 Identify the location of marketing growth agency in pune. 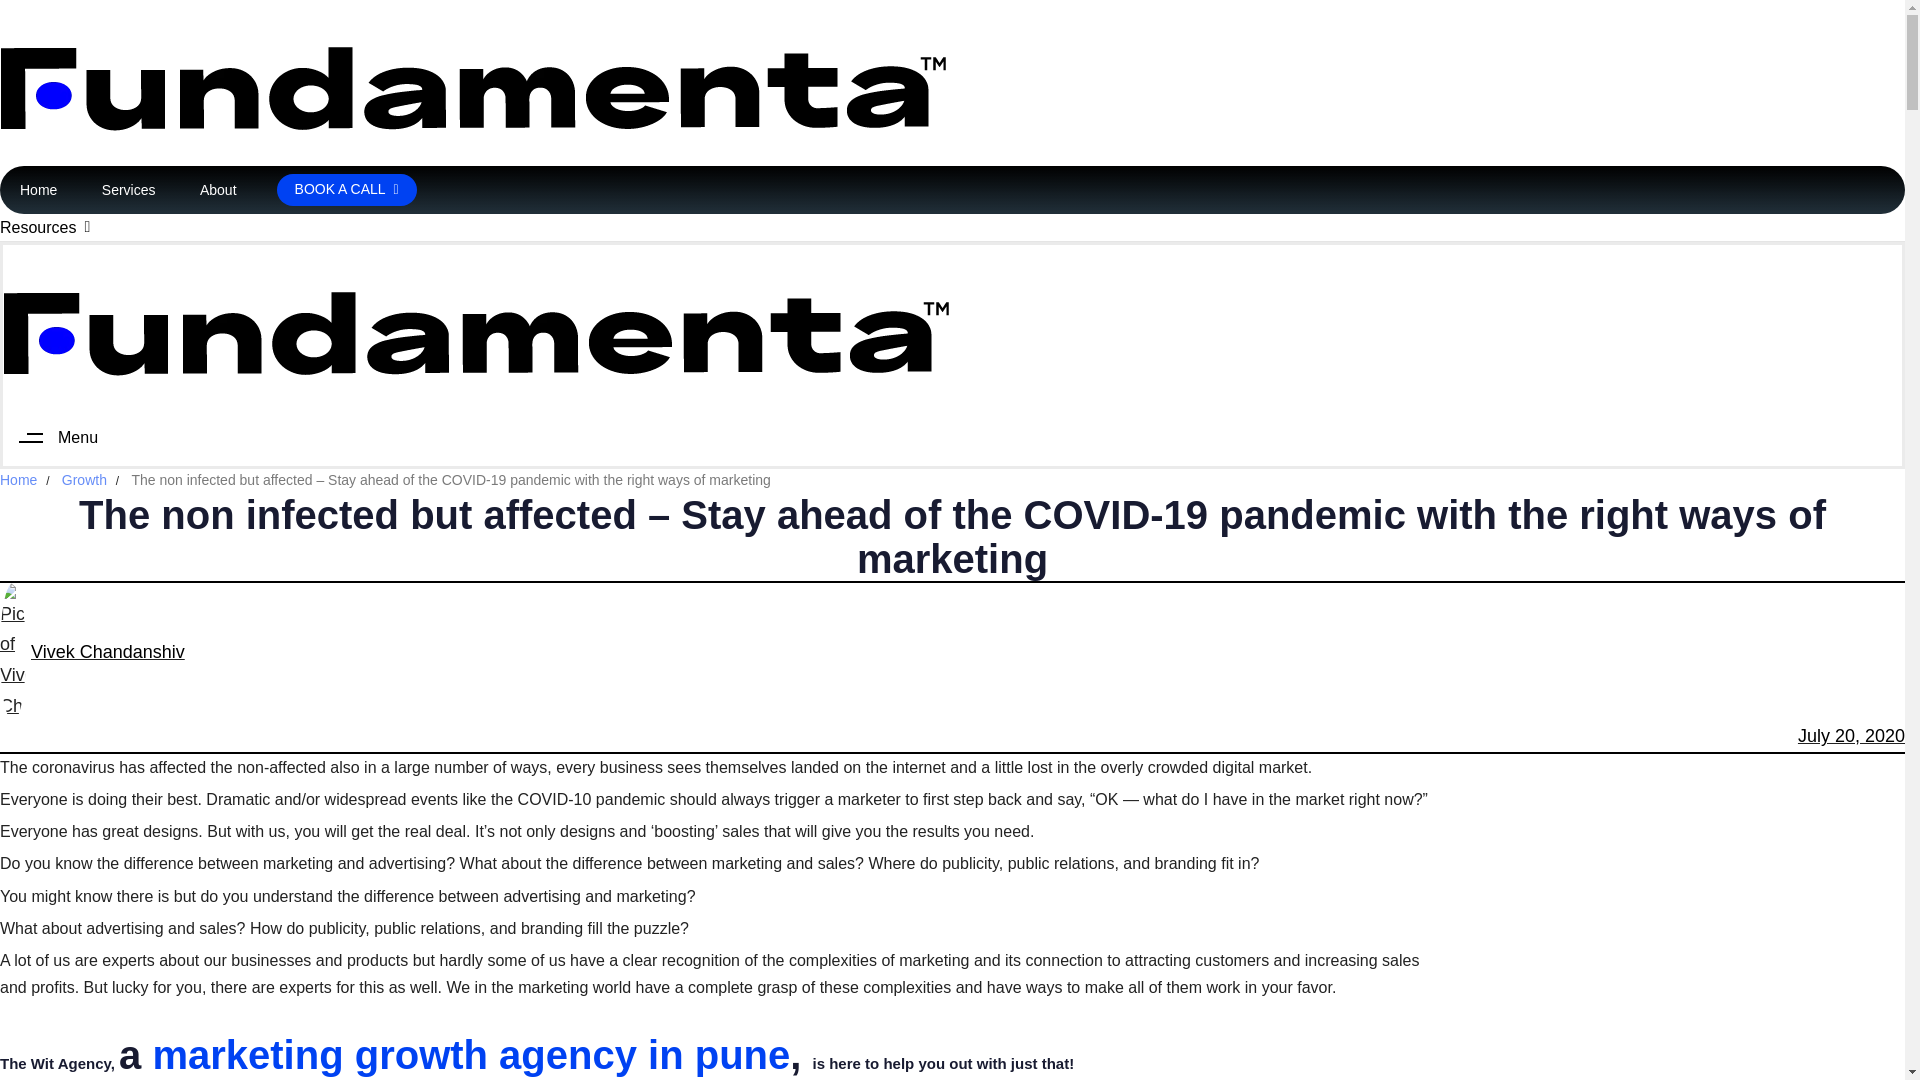
(470, 1054).